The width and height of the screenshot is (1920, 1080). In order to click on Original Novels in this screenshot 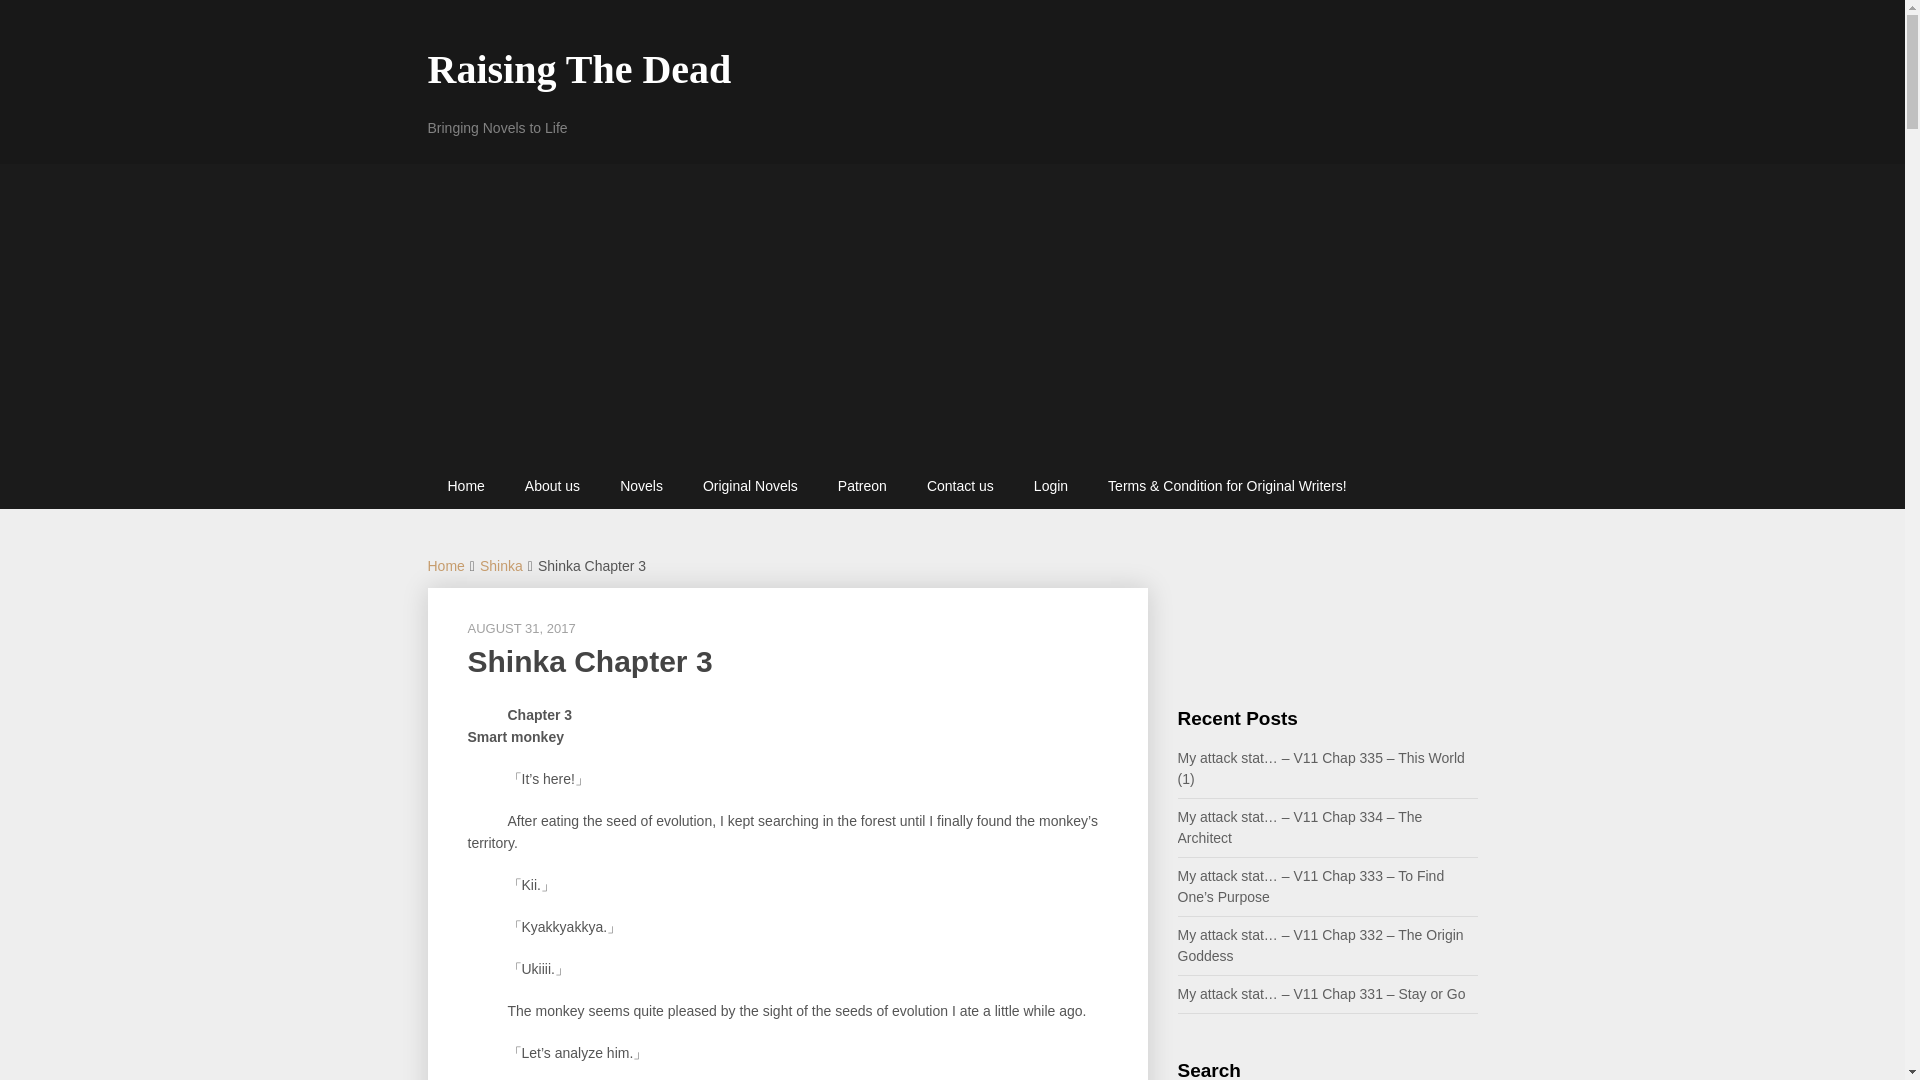, I will do `click(750, 486)`.